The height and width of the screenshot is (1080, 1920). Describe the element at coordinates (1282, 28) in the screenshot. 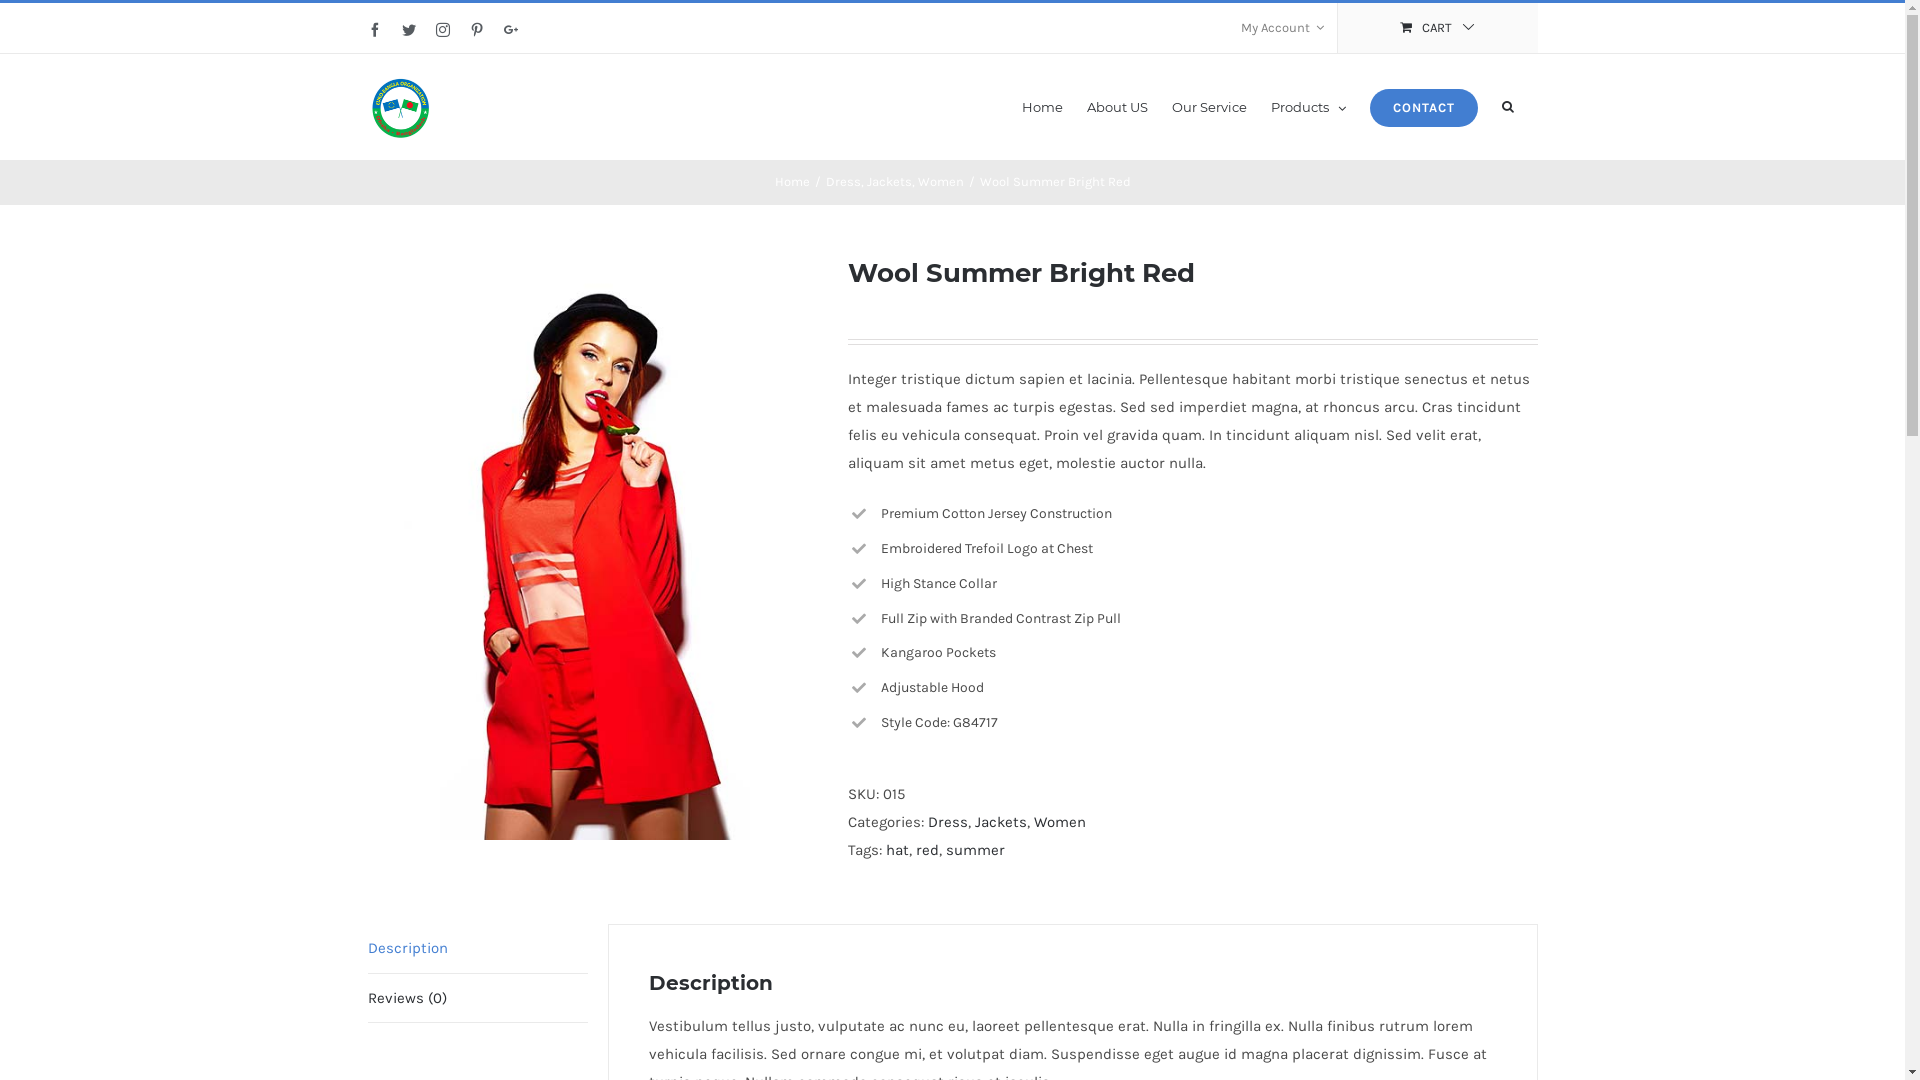

I see `My Account` at that location.